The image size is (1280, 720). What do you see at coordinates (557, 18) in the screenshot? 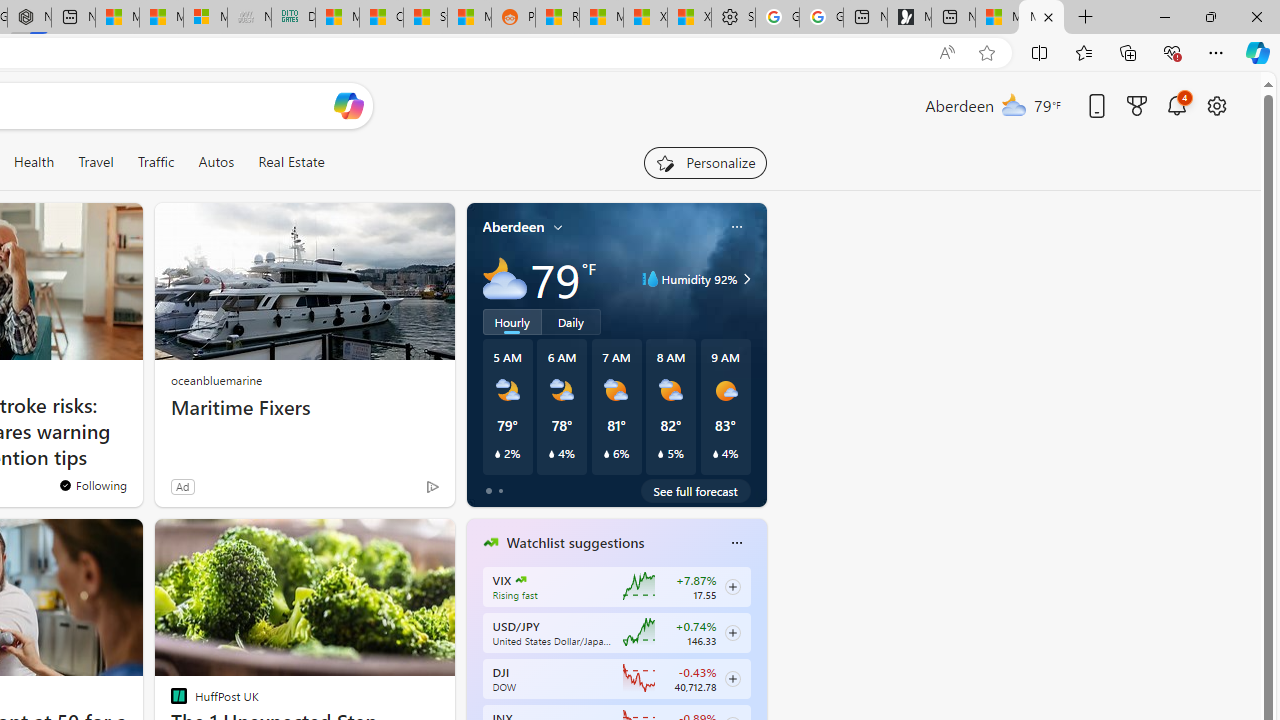
I see `R******* | Trusted Community Engagement and Contributions` at bounding box center [557, 18].